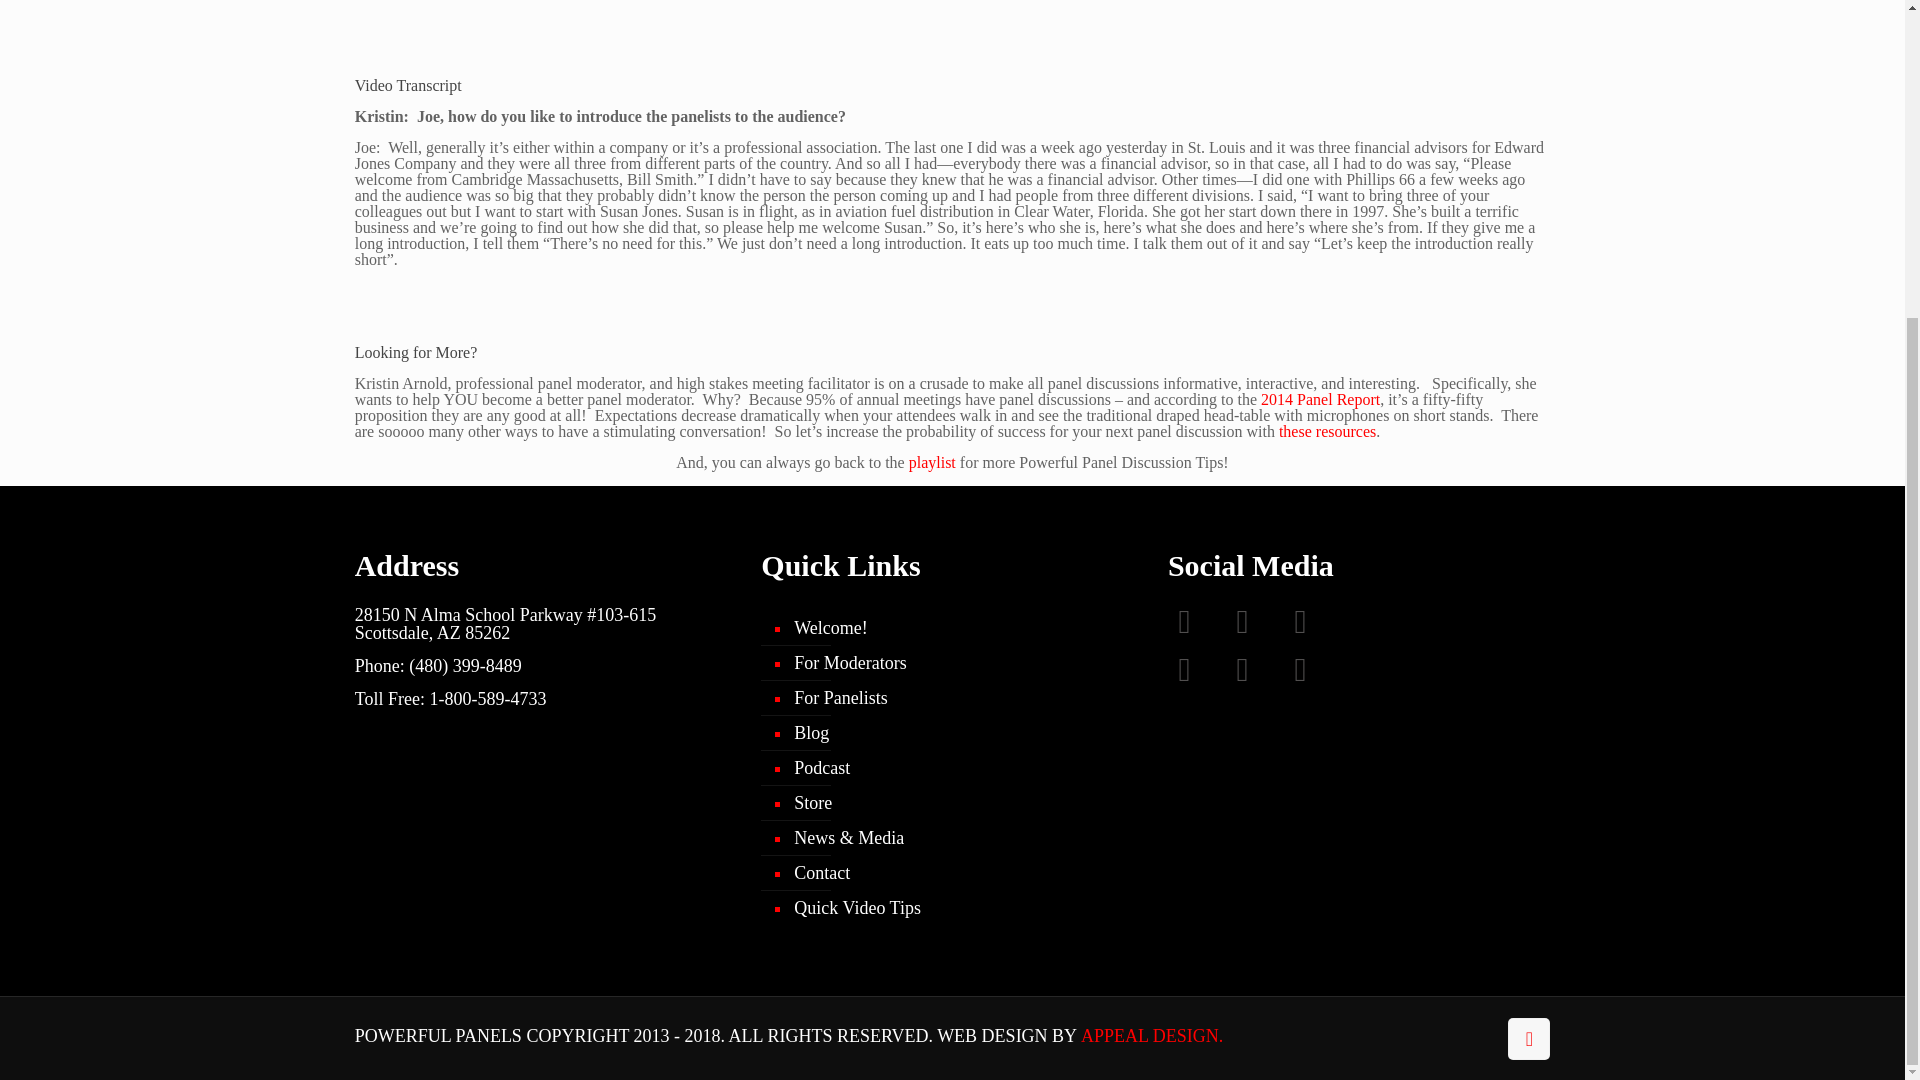 This screenshot has height=1080, width=1920. What do you see at coordinates (1196, 630) in the screenshot?
I see `Facebook` at bounding box center [1196, 630].